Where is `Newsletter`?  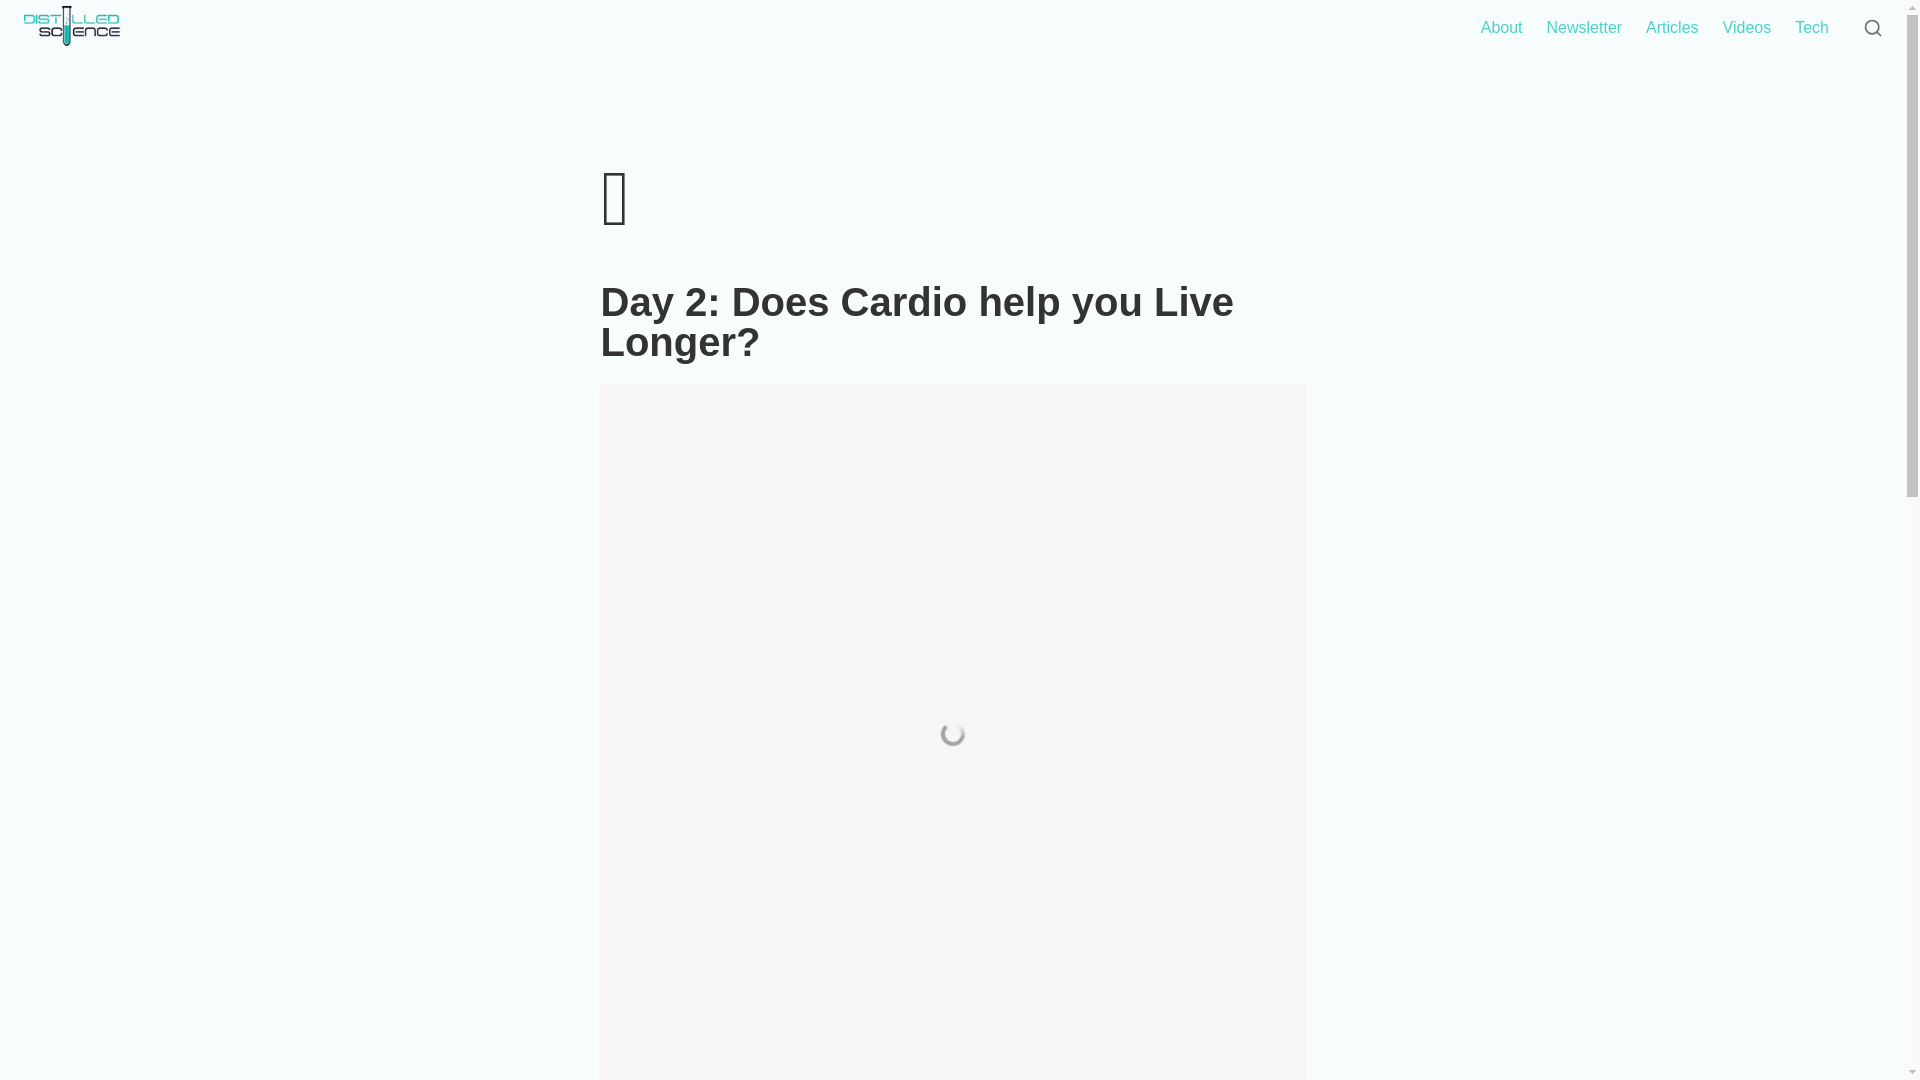
Newsletter is located at coordinates (1584, 28).